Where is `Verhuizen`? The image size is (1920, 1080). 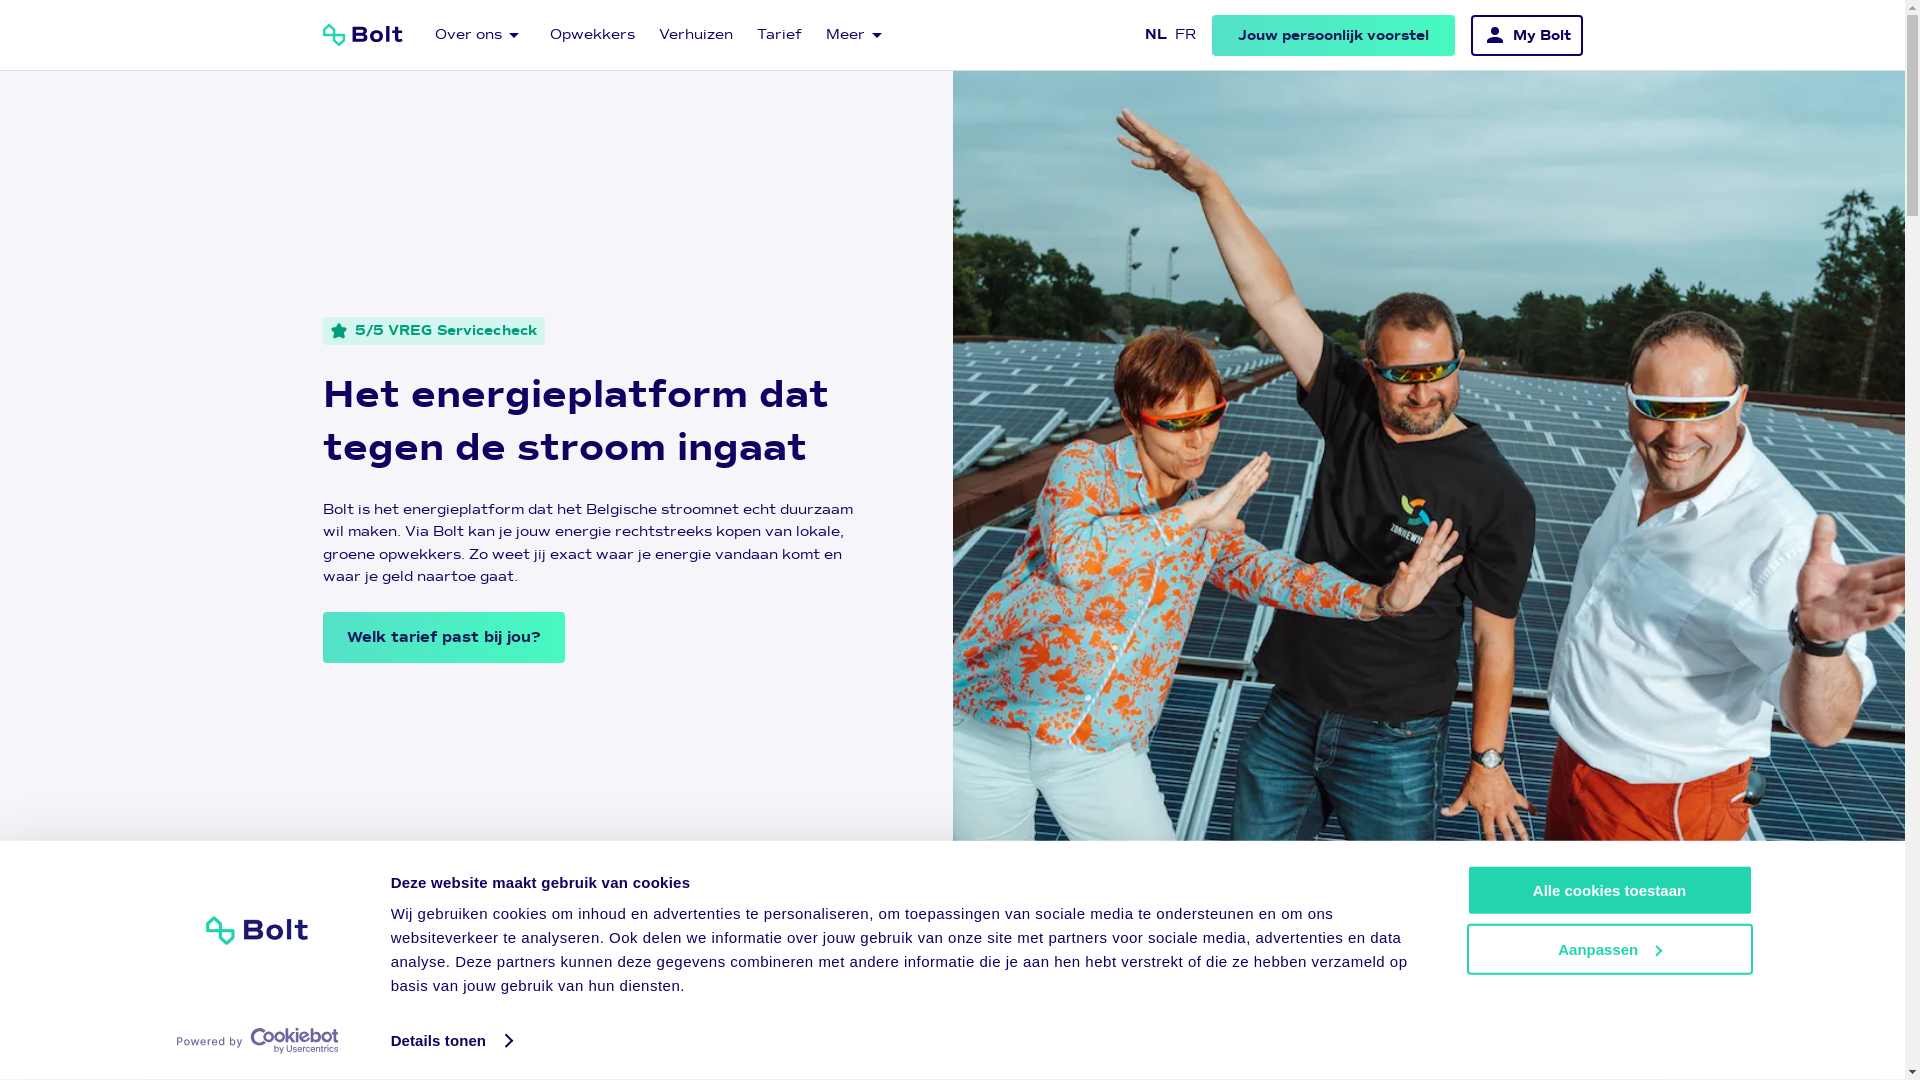 Verhuizen is located at coordinates (691, 35).